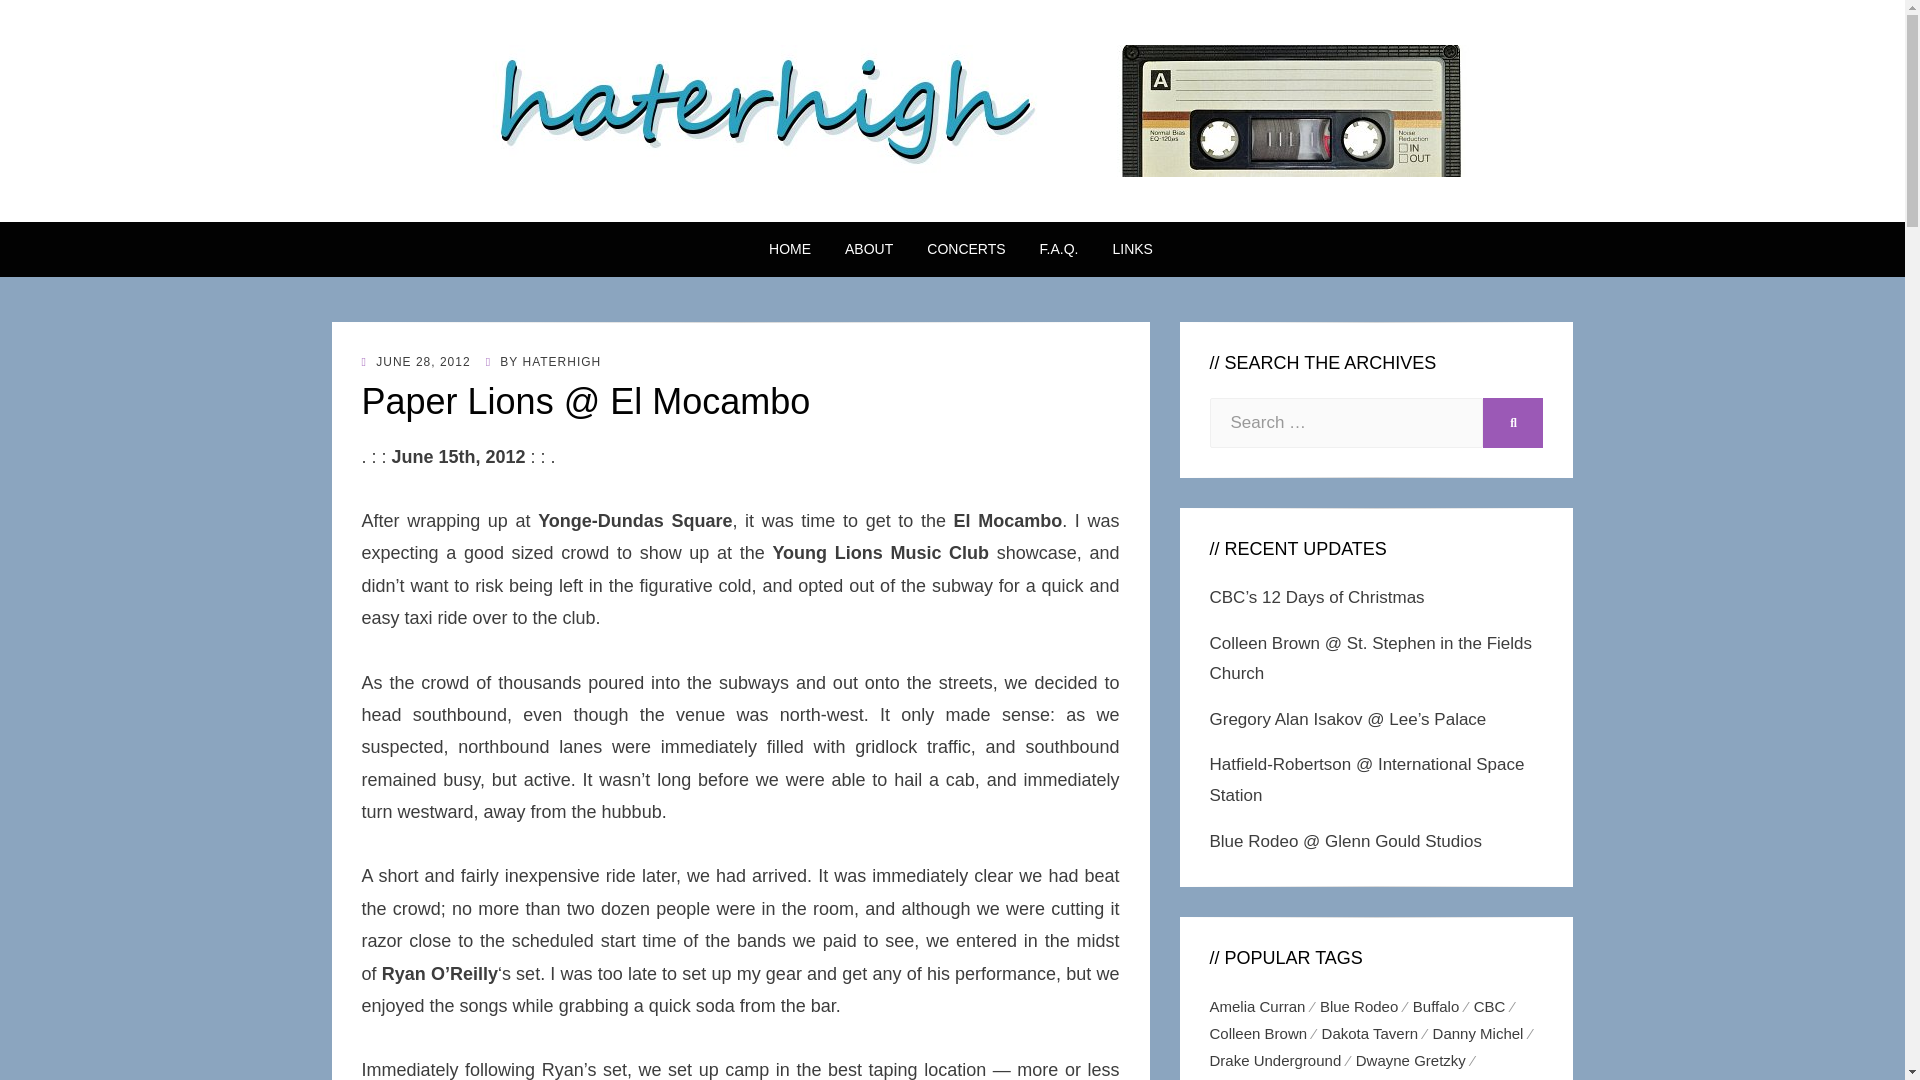 This screenshot has height=1080, width=1920. Describe the element at coordinates (966, 249) in the screenshot. I see `CONCERTS` at that location.